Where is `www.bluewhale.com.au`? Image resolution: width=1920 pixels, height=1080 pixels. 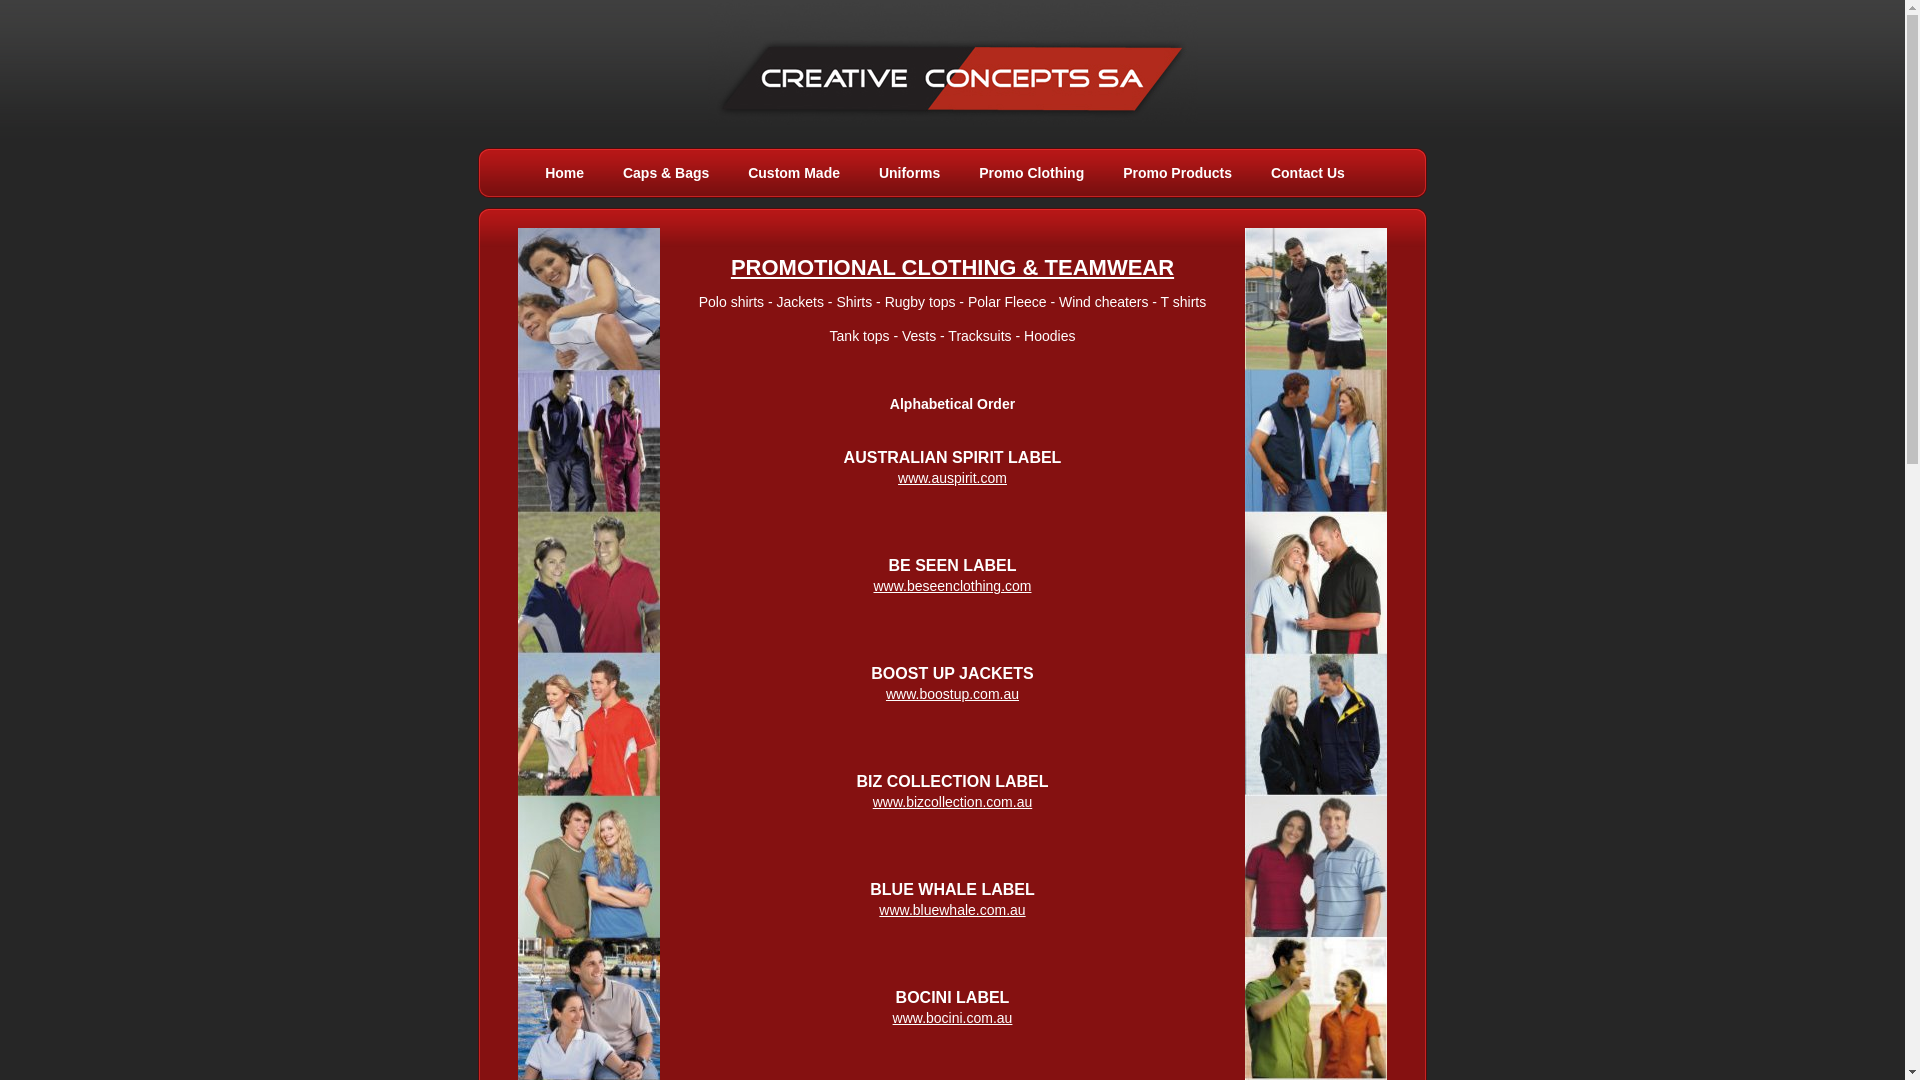 www.bluewhale.com.au is located at coordinates (952, 910).